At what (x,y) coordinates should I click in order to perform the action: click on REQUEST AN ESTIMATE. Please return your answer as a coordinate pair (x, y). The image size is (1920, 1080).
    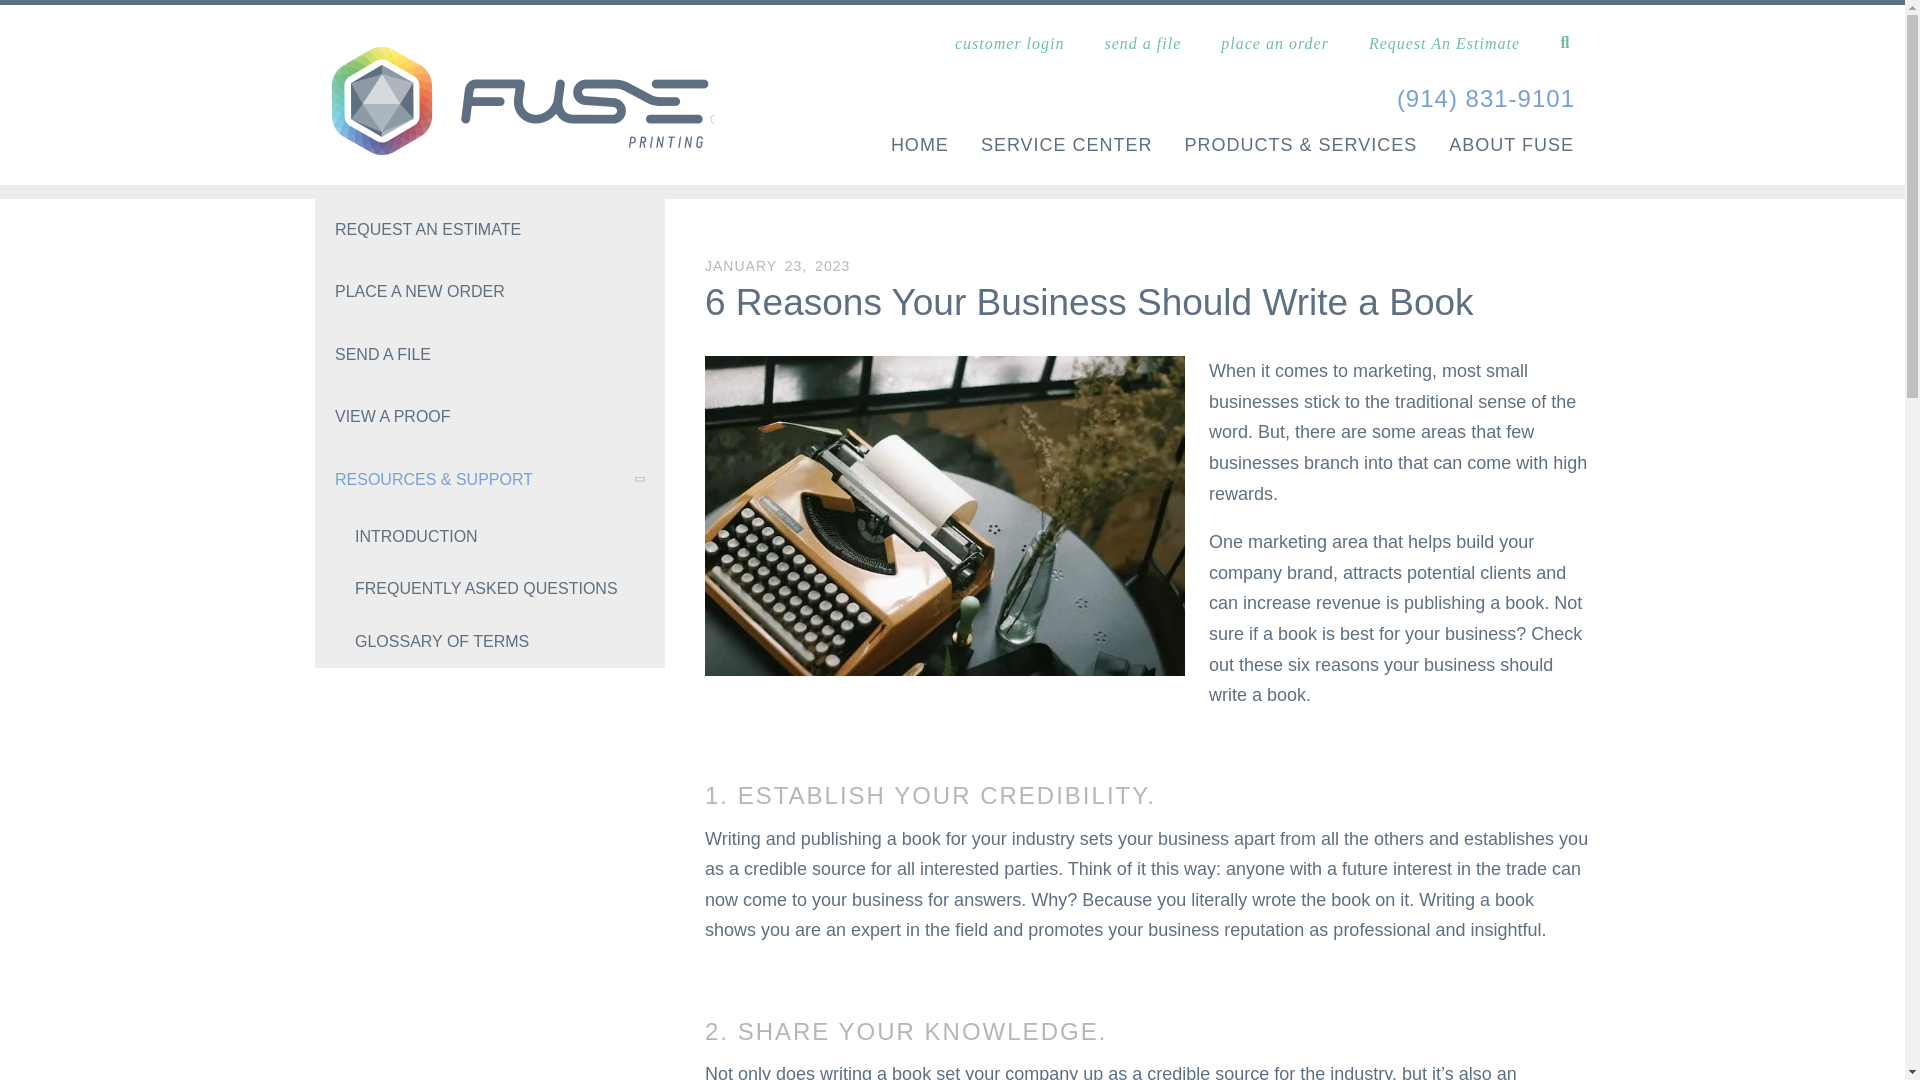
    Looking at the image, I should click on (489, 230).